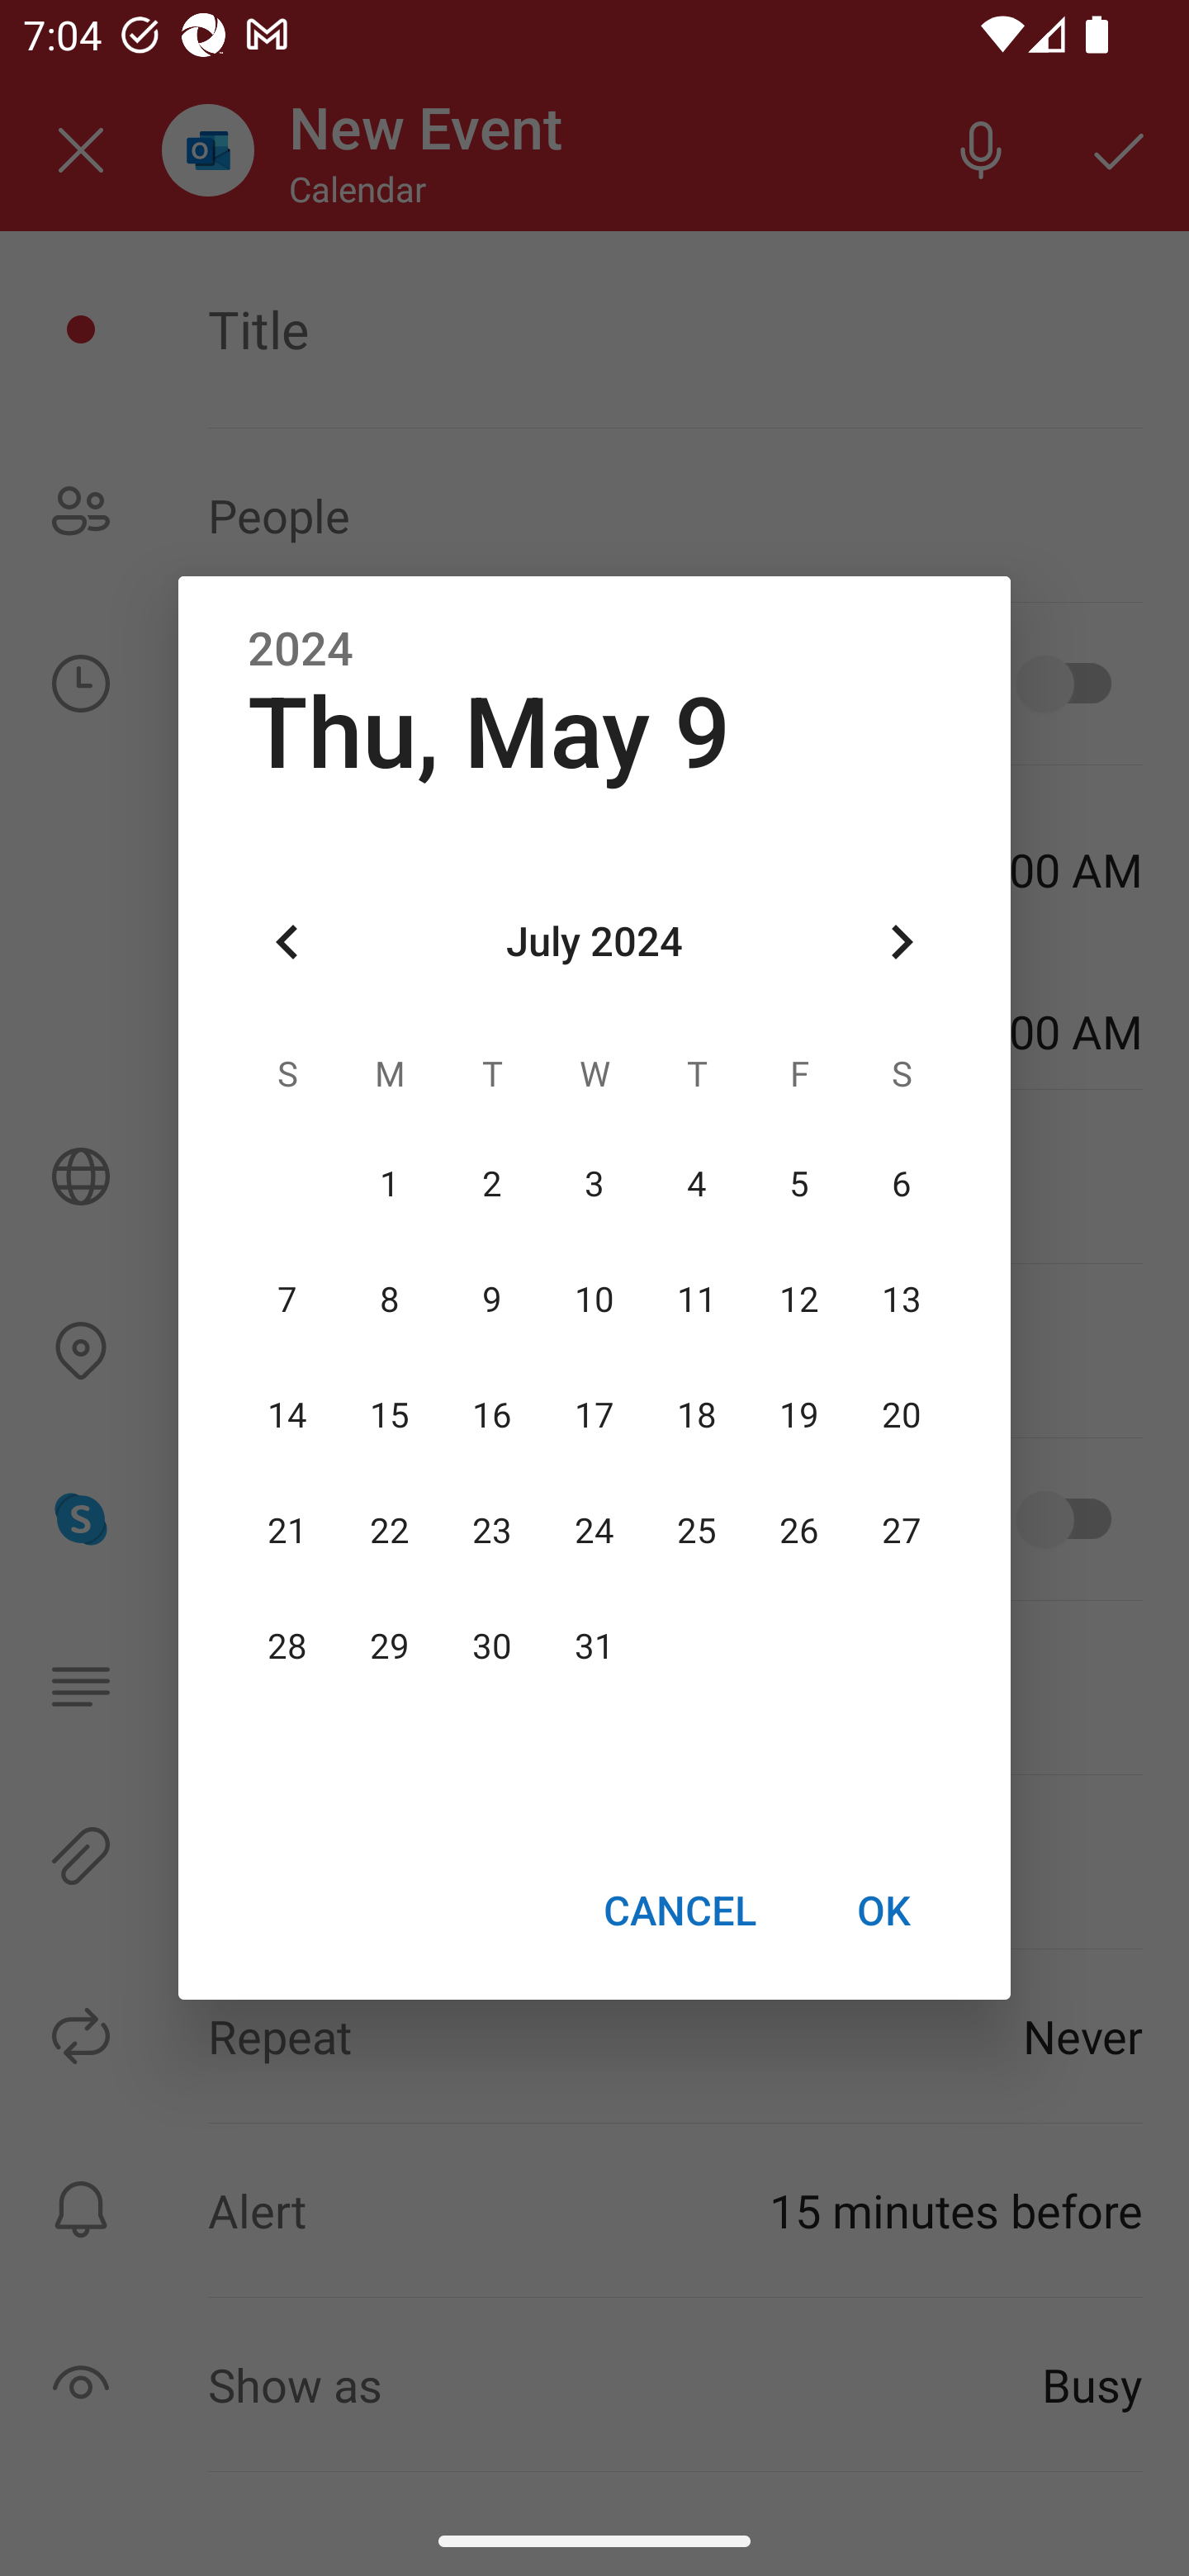 This screenshot has width=1189, height=2576. What do you see at coordinates (390, 1647) in the screenshot?
I see `29 29 July 2024` at bounding box center [390, 1647].